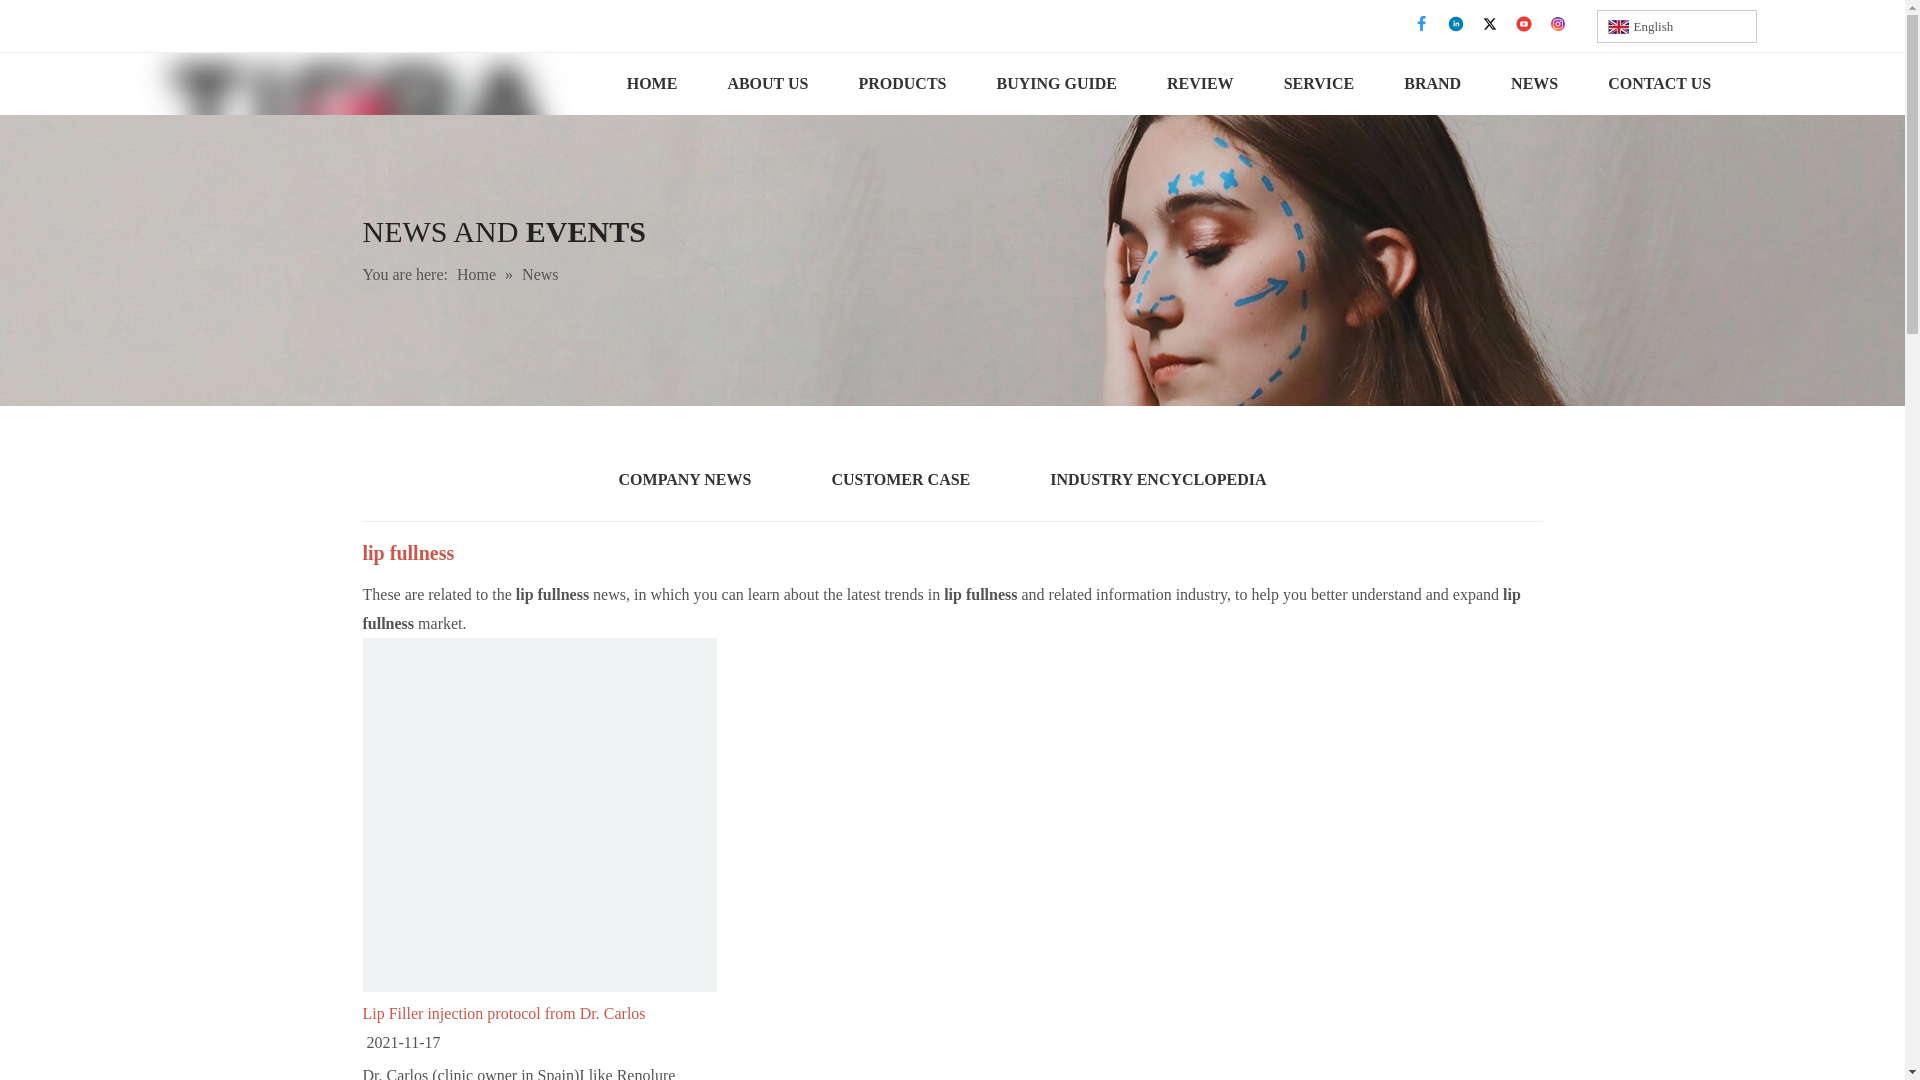  I want to click on PRODUCTS, so click(902, 83).